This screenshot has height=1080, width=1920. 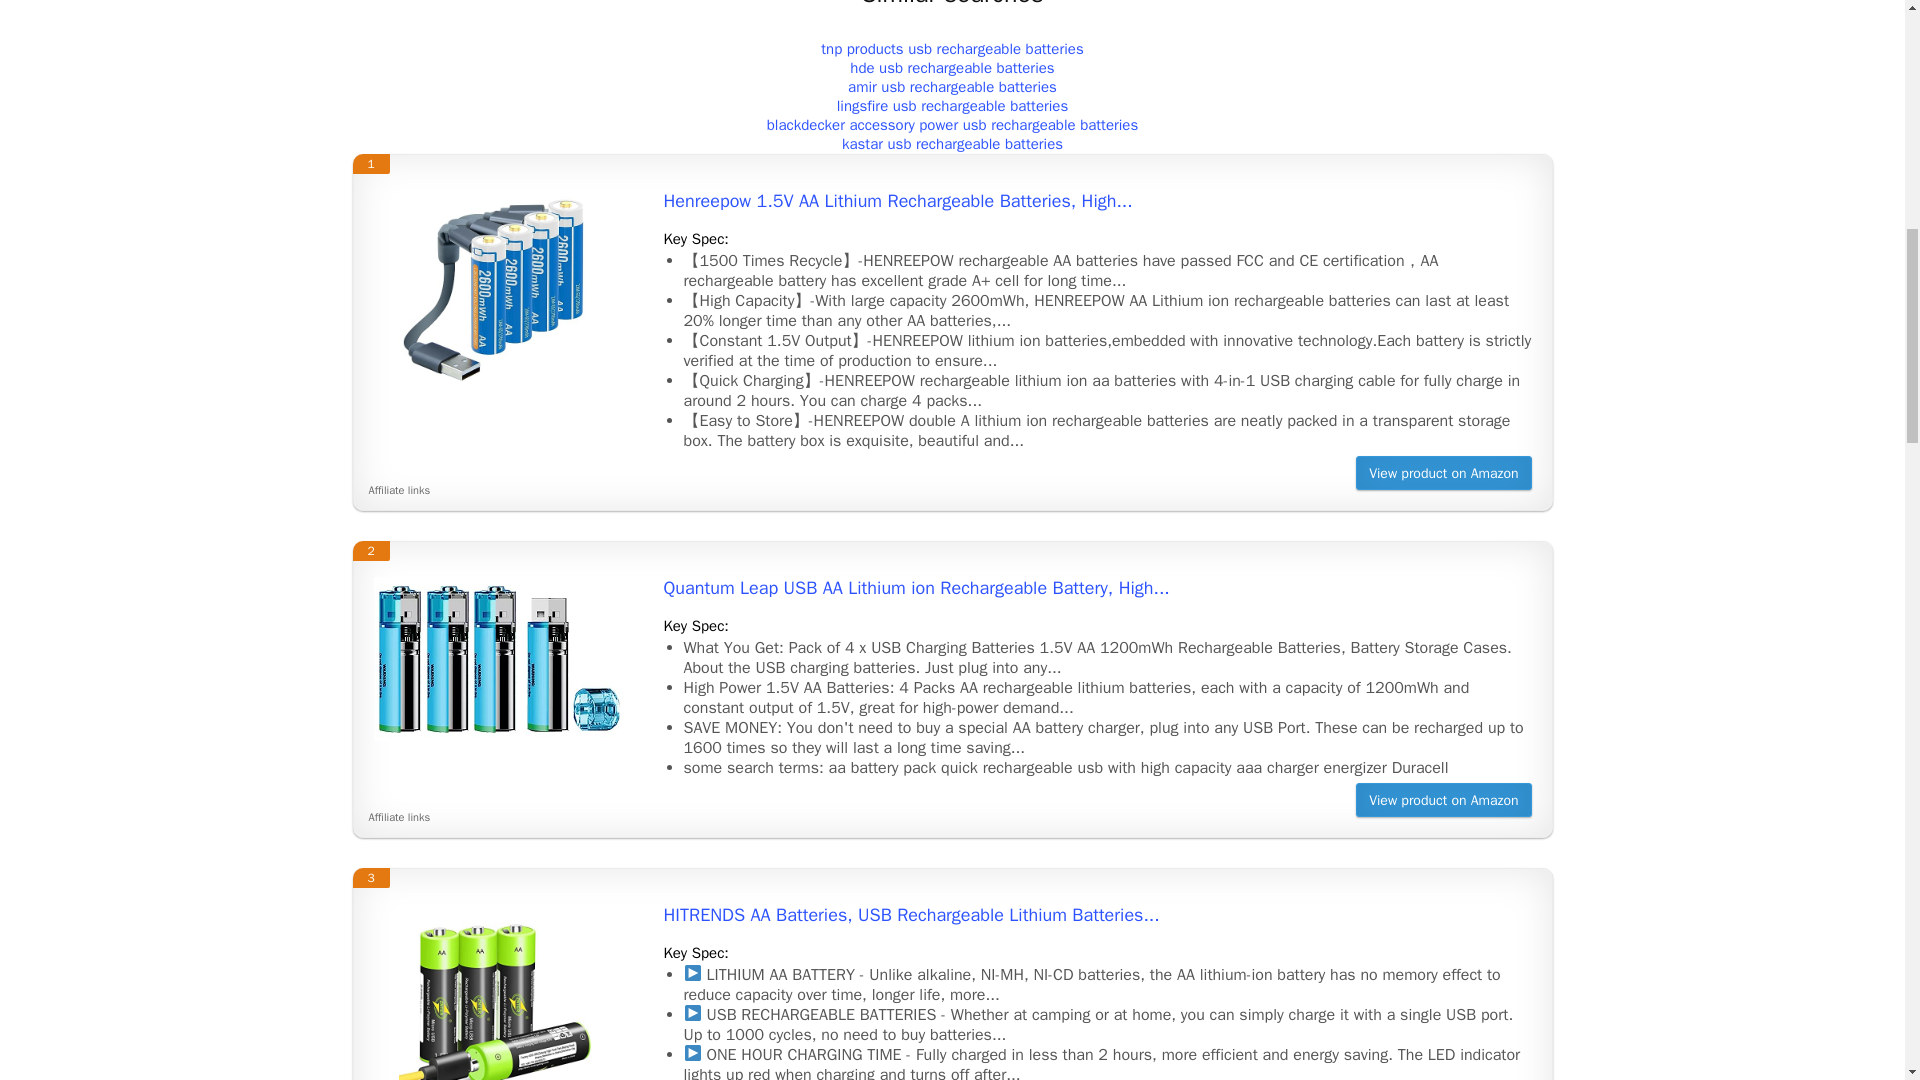 What do you see at coordinates (1442, 472) in the screenshot?
I see `View product on Amazon` at bounding box center [1442, 472].